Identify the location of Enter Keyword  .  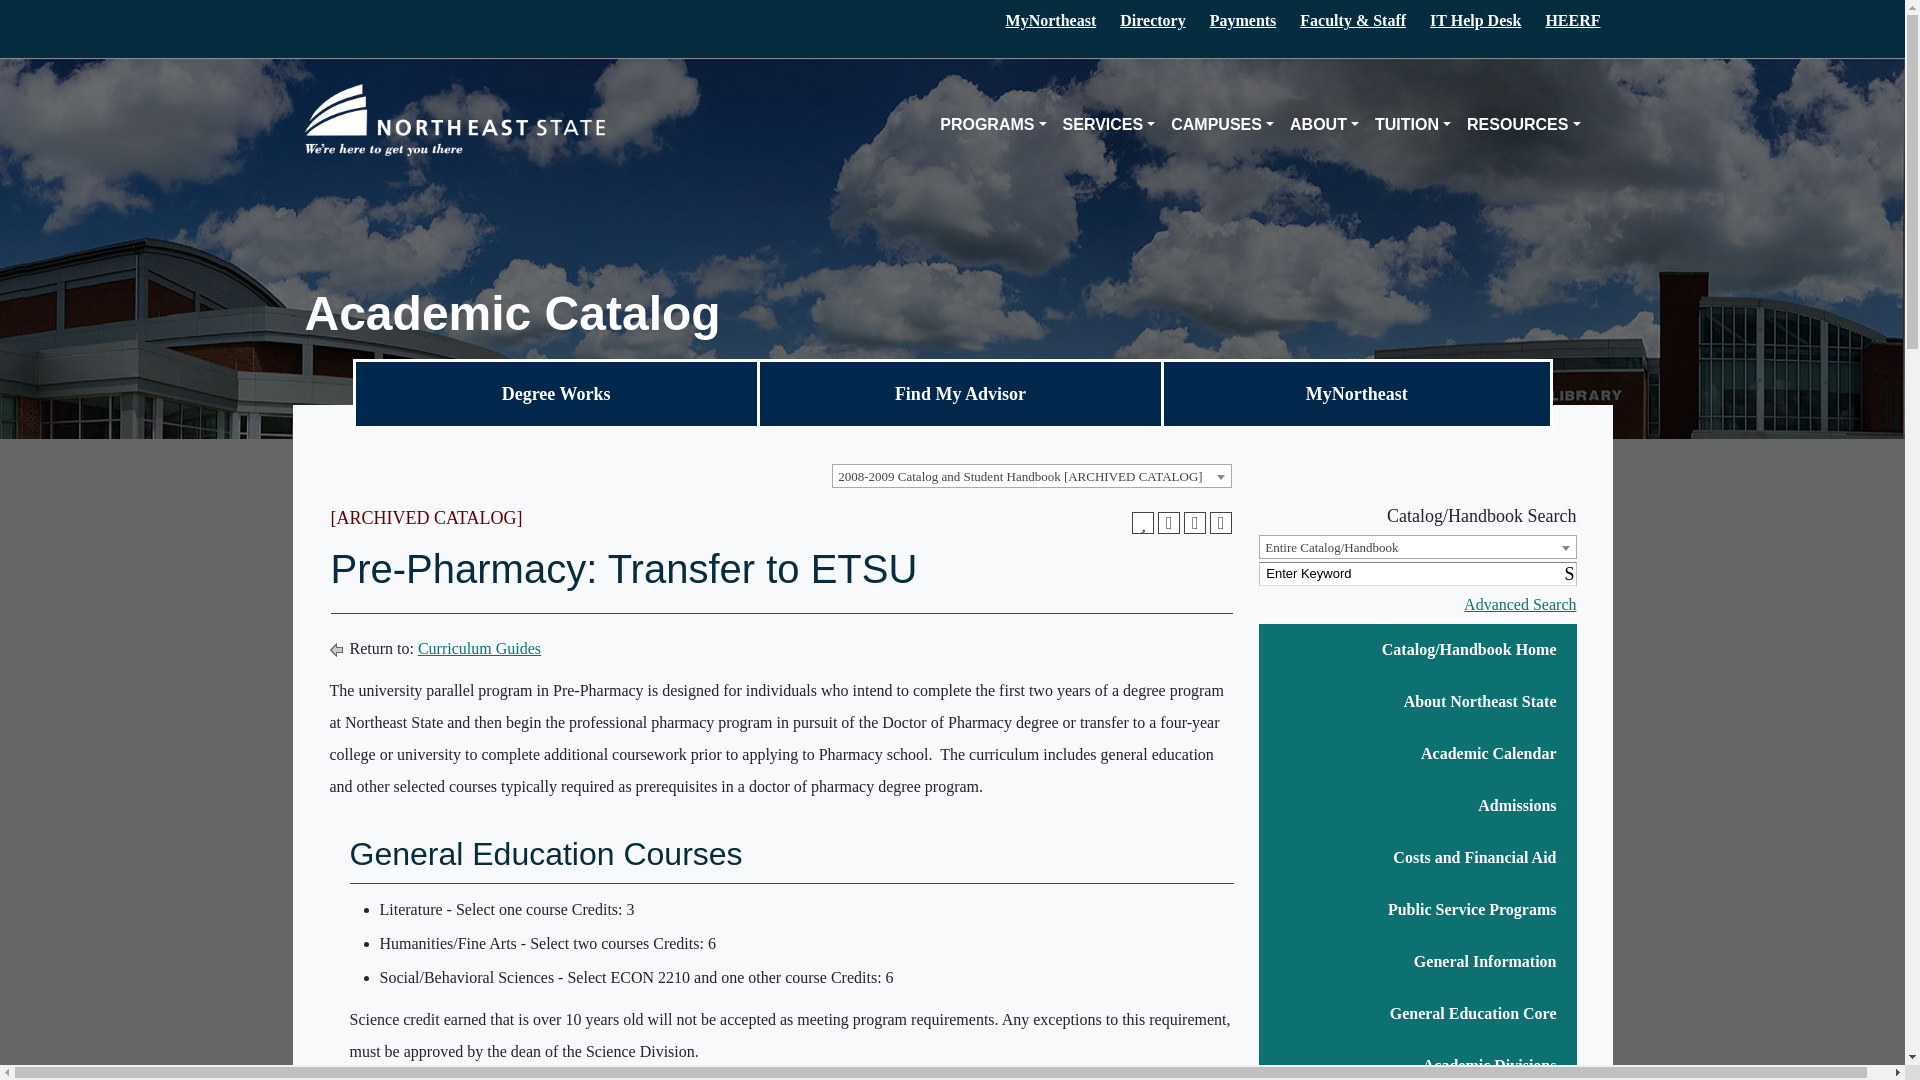
(1418, 574).